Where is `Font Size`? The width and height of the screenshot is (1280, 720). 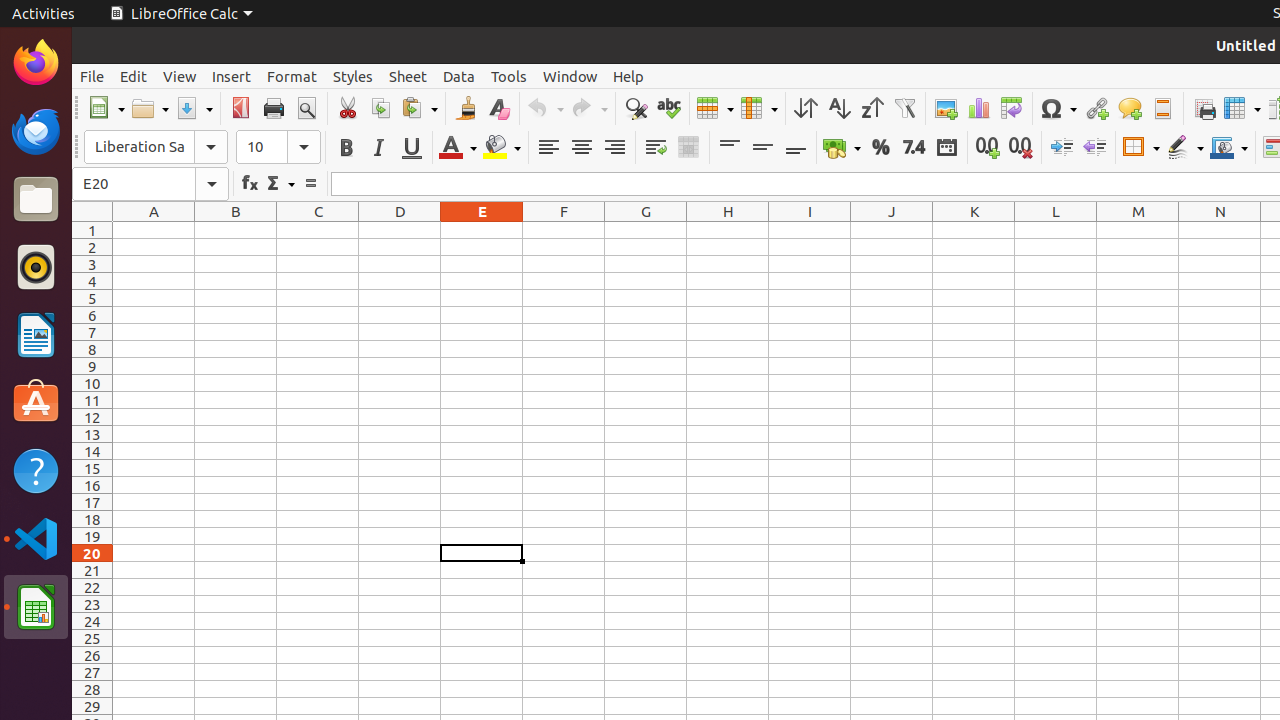
Font Size is located at coordinates (278, 147).